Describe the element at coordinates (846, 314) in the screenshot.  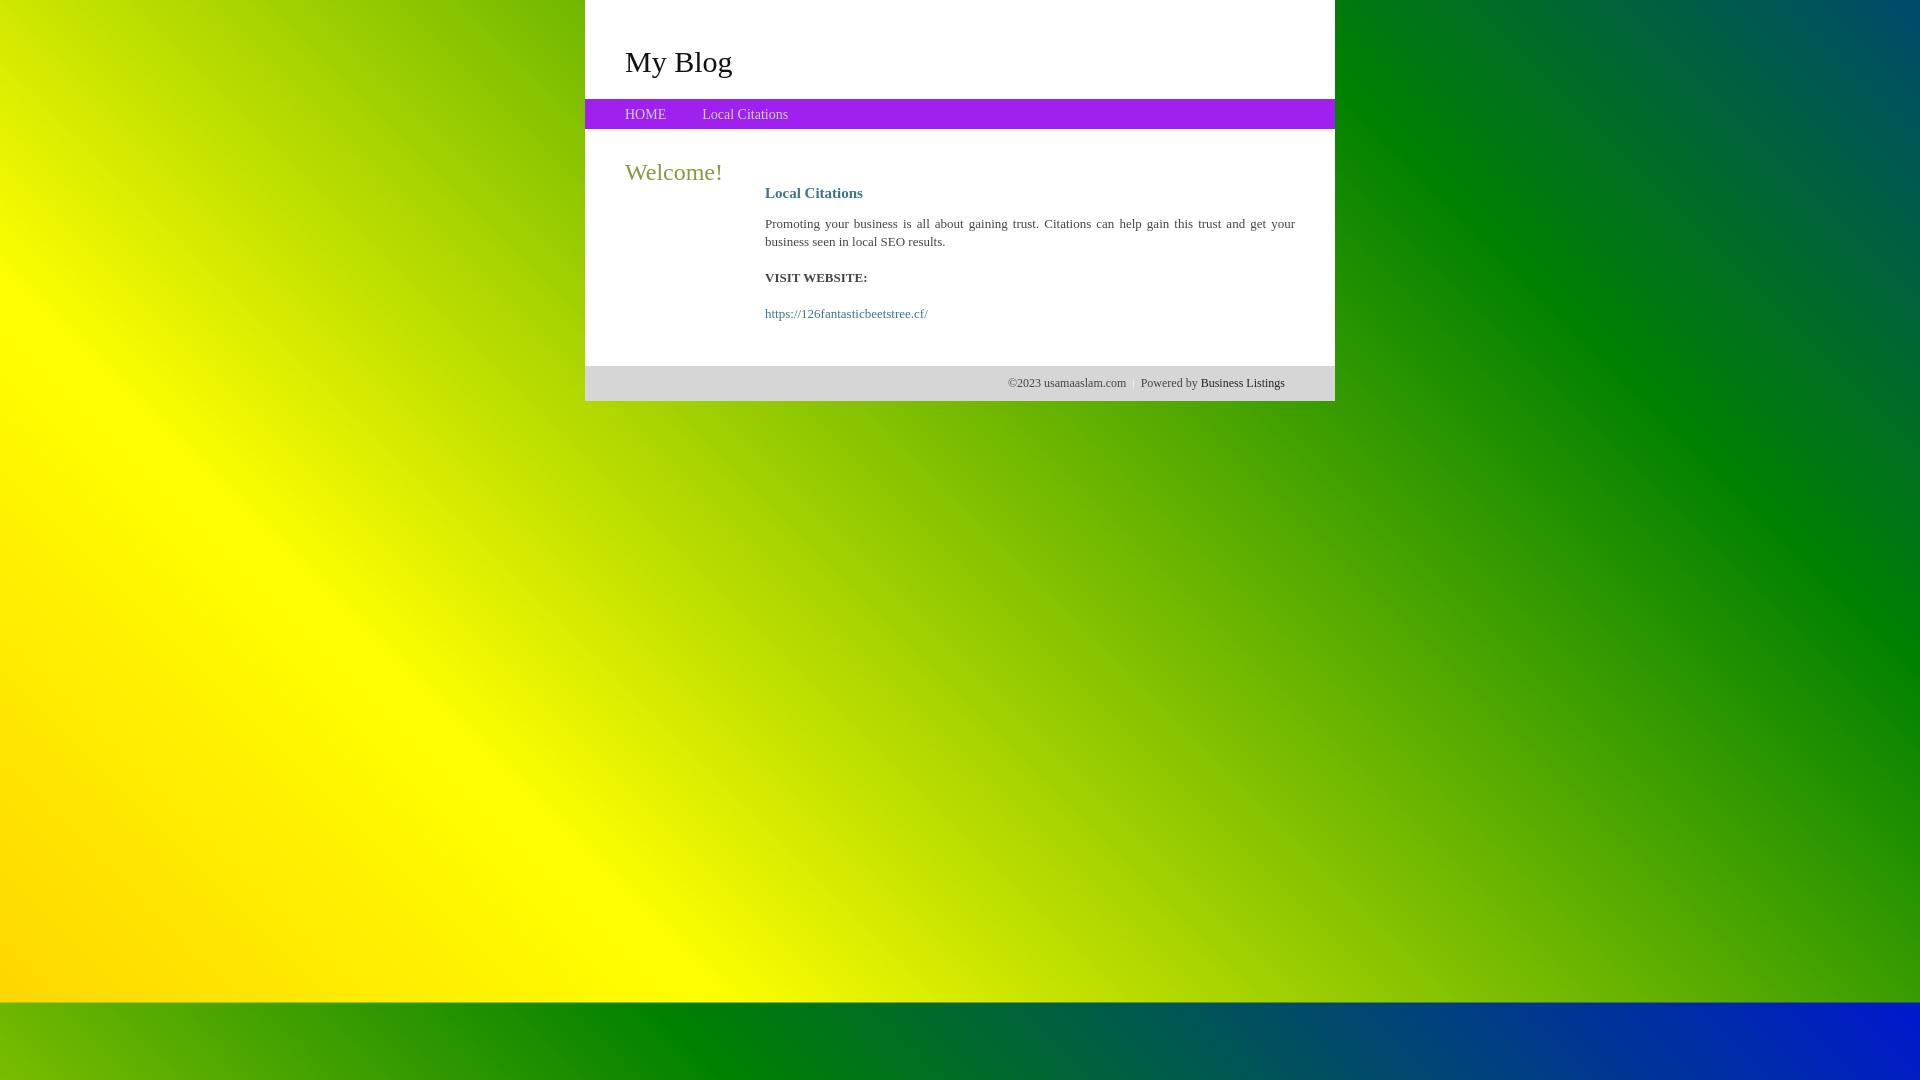
I see `https://126fantasticbeetstree.cf/` at that location.